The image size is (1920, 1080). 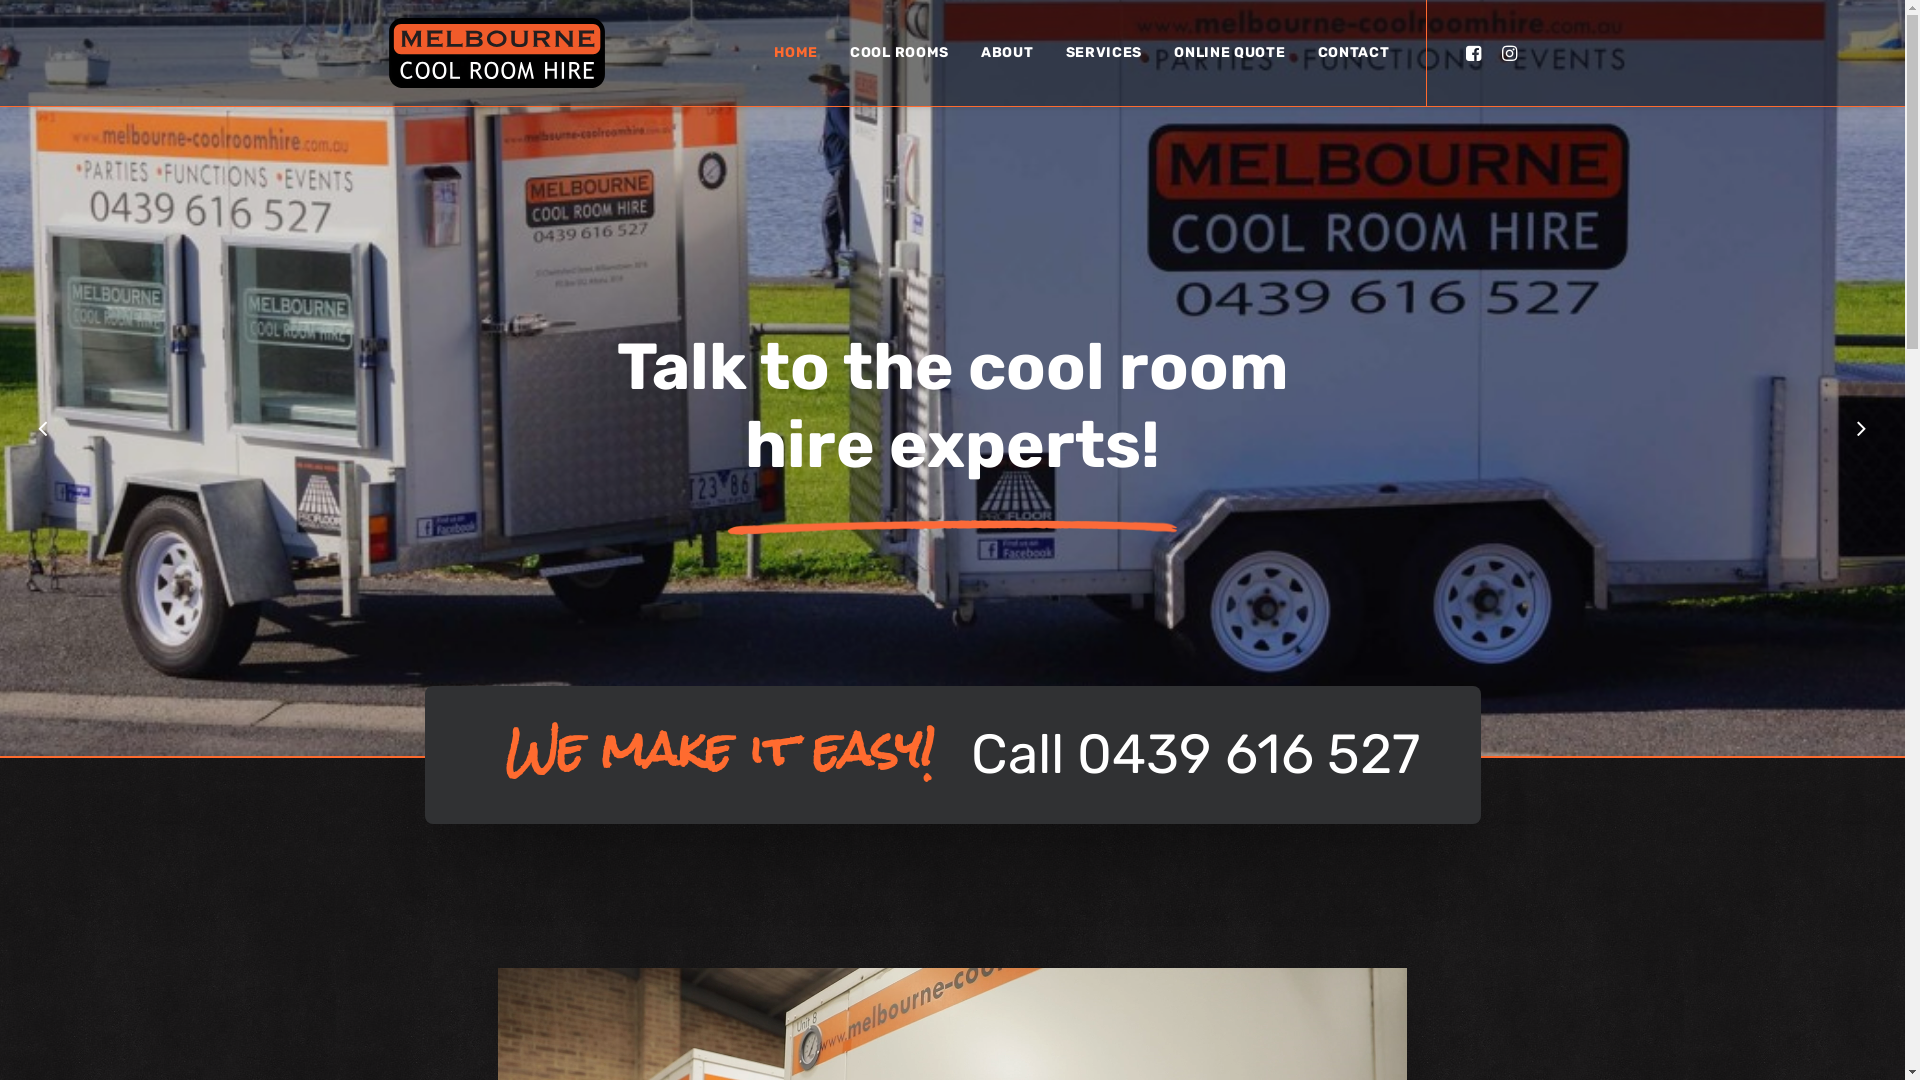 What do you see at coordinates (1347, 53) in the screenshot?
I see `CONTACT` at bounding box center [1347, 53].